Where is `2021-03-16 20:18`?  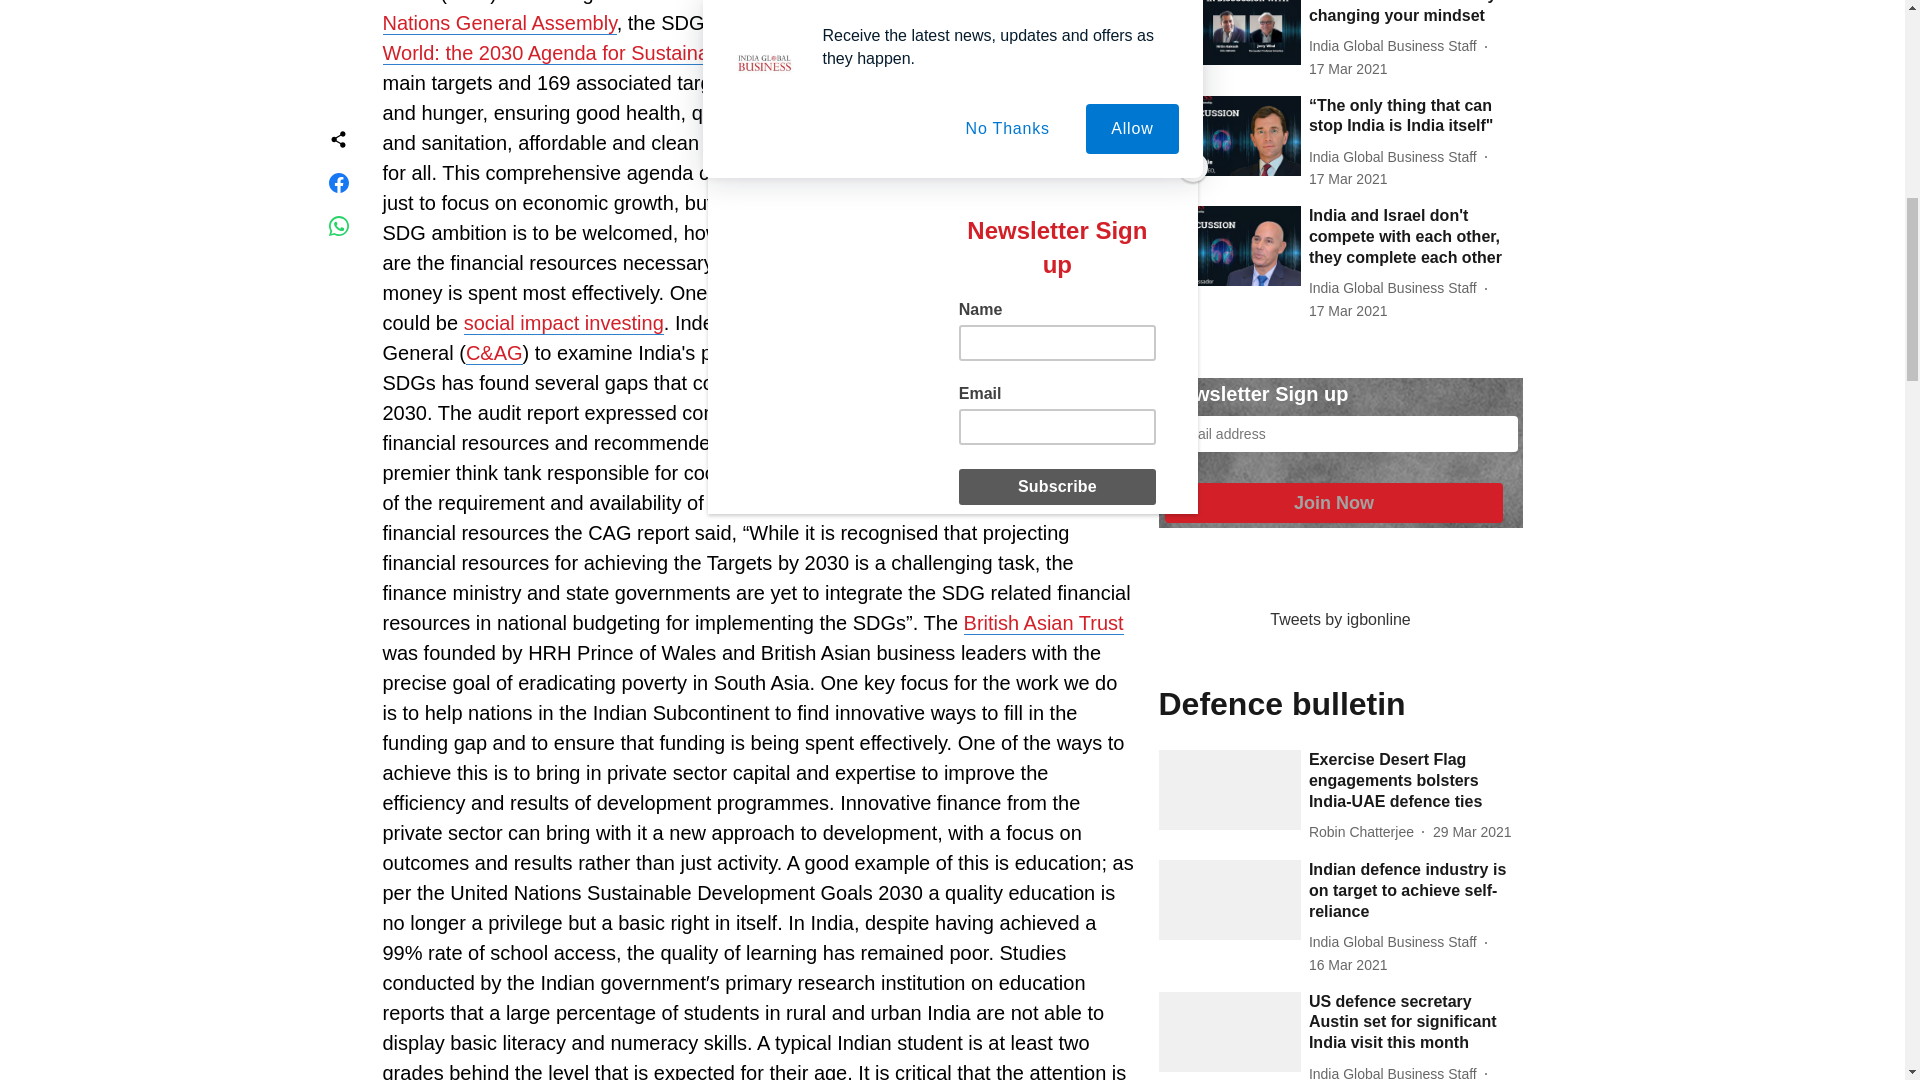
2021-03-16 20:18 is located at coordinates (1348, 69).